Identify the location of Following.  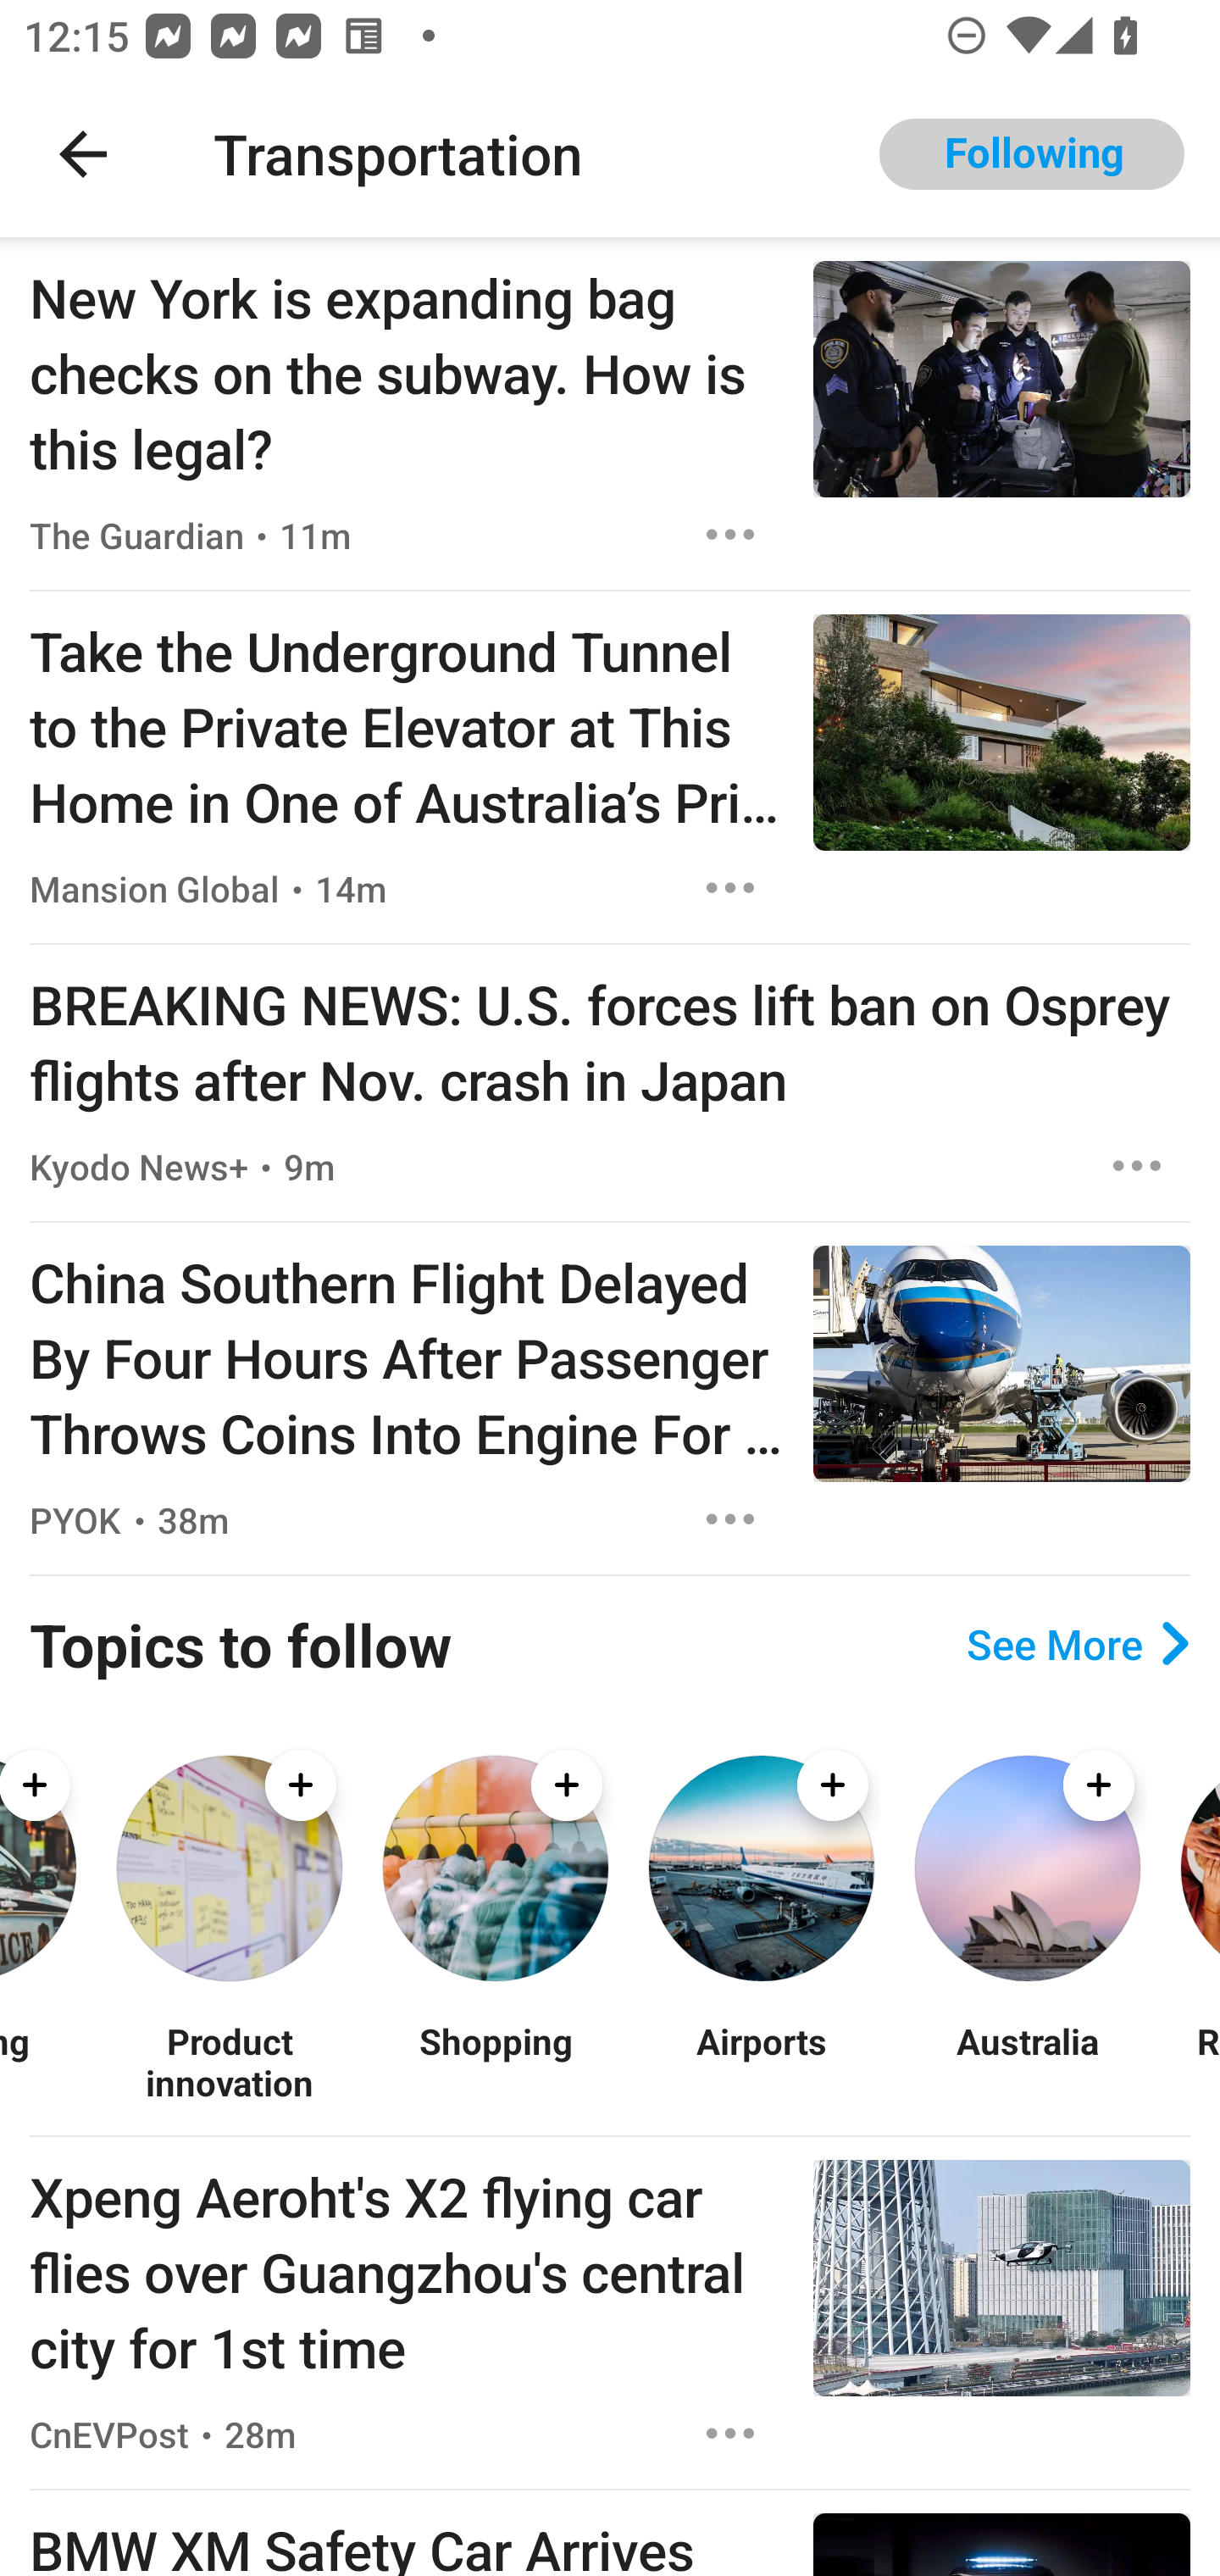
(1032, 154).